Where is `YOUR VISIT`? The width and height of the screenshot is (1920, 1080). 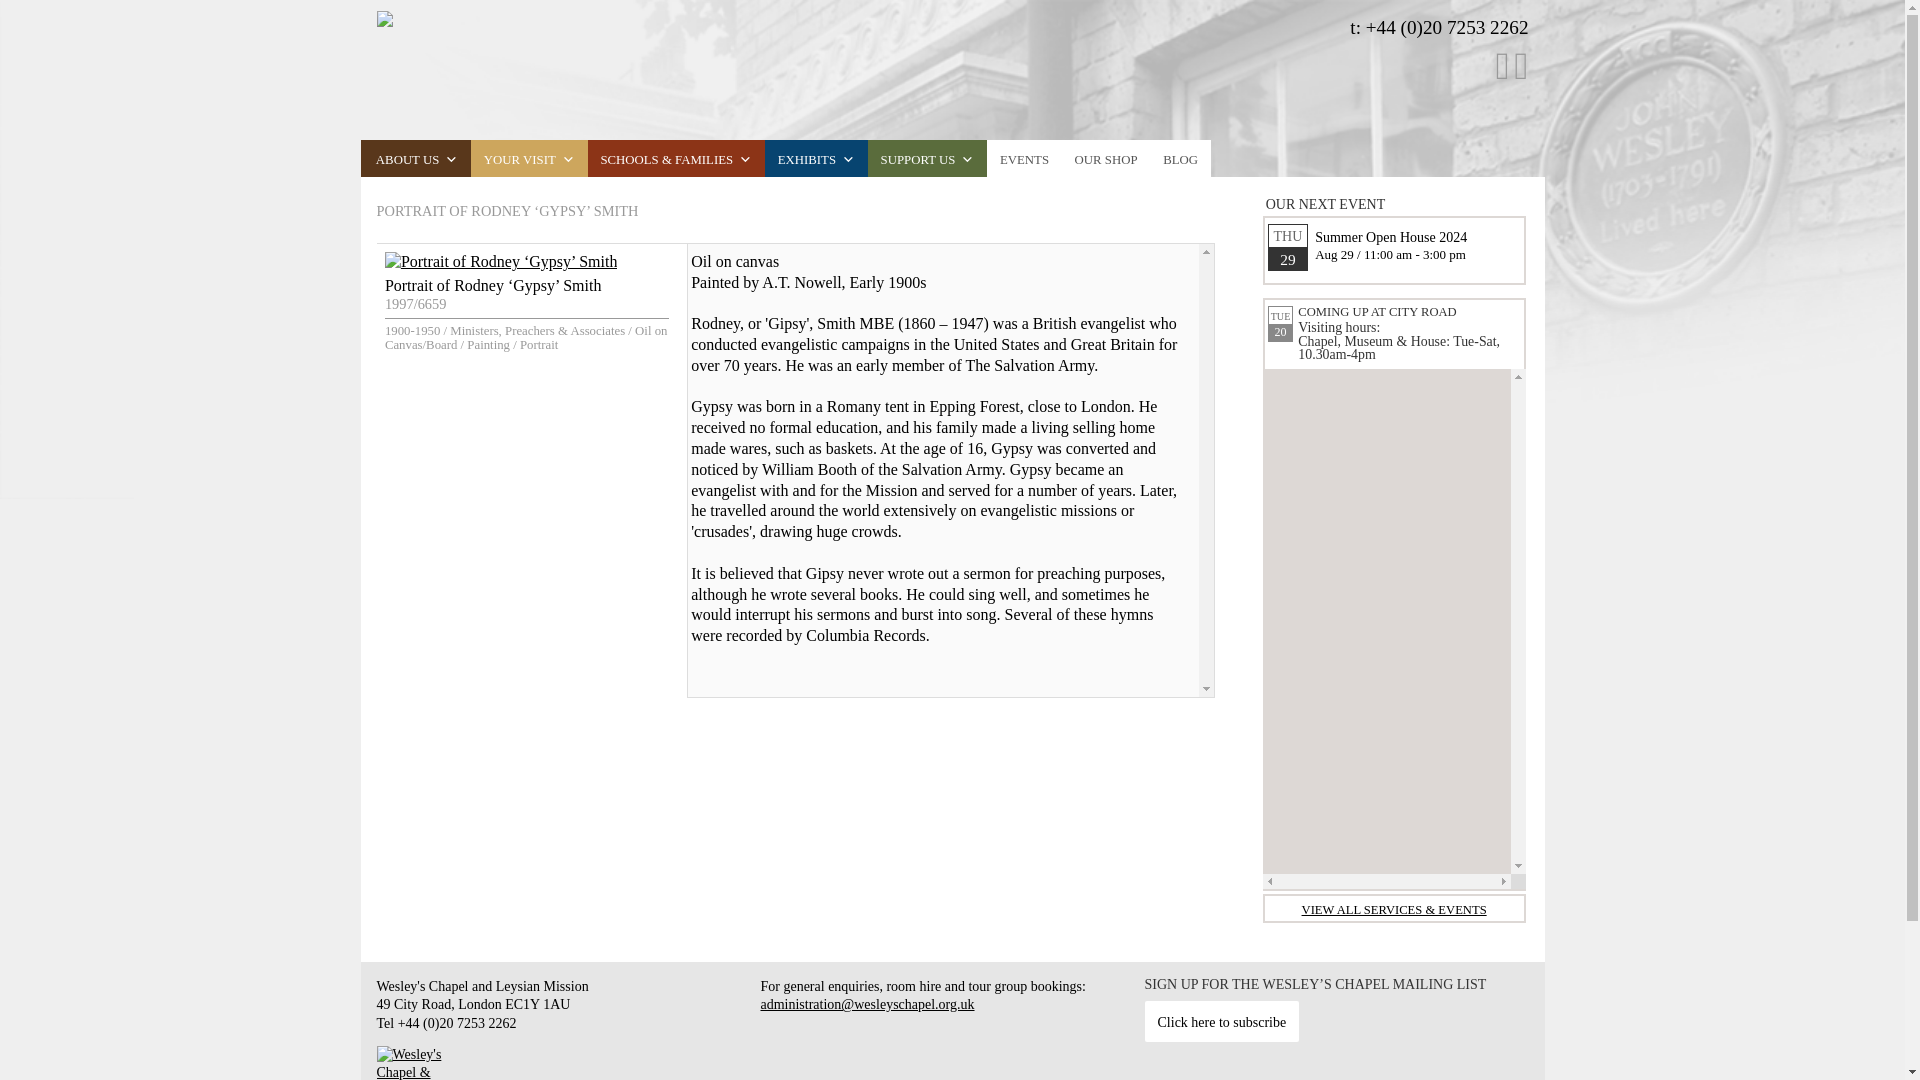 YOUR VISIT is located at coordinates (528, 158).